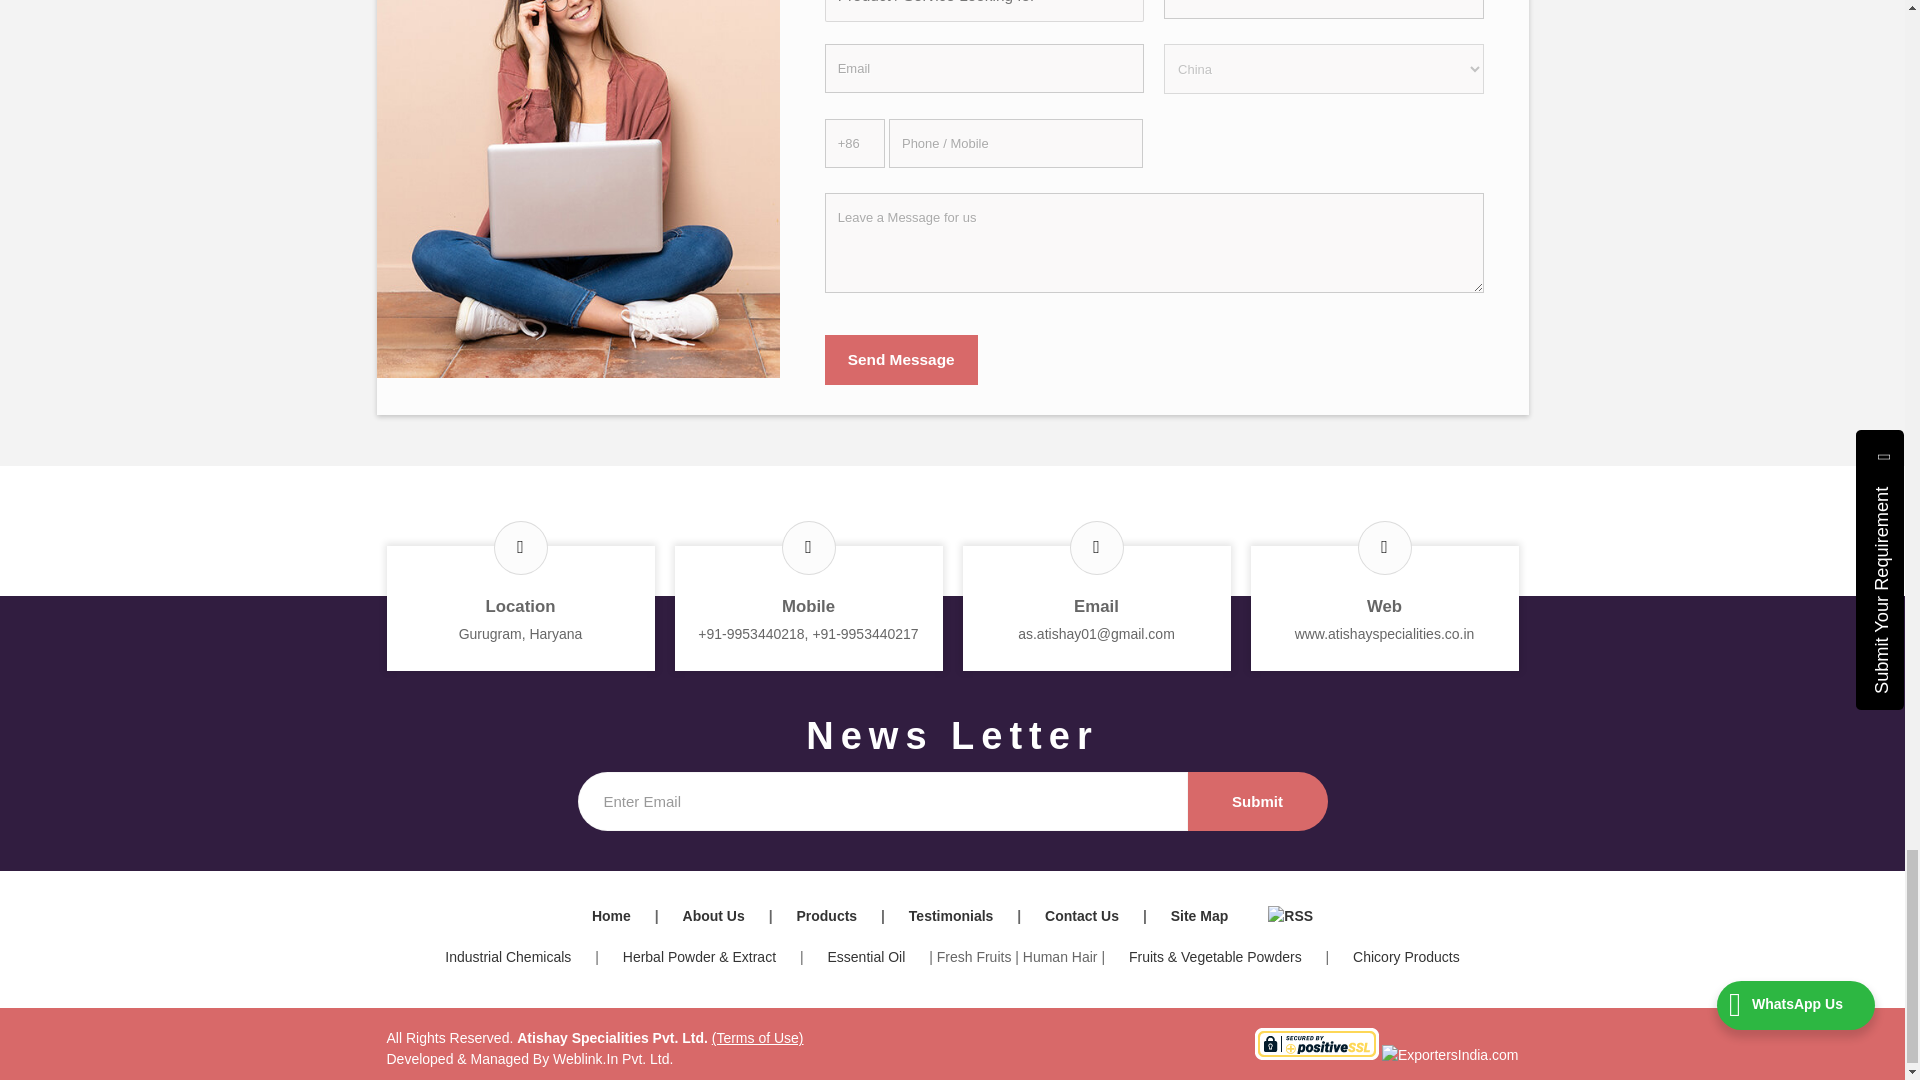 The height and width of the screenshot is (1080, 1920). Describe the element at coordinates (882, 801) in the screenshot. I see `Enter Email` at that location.